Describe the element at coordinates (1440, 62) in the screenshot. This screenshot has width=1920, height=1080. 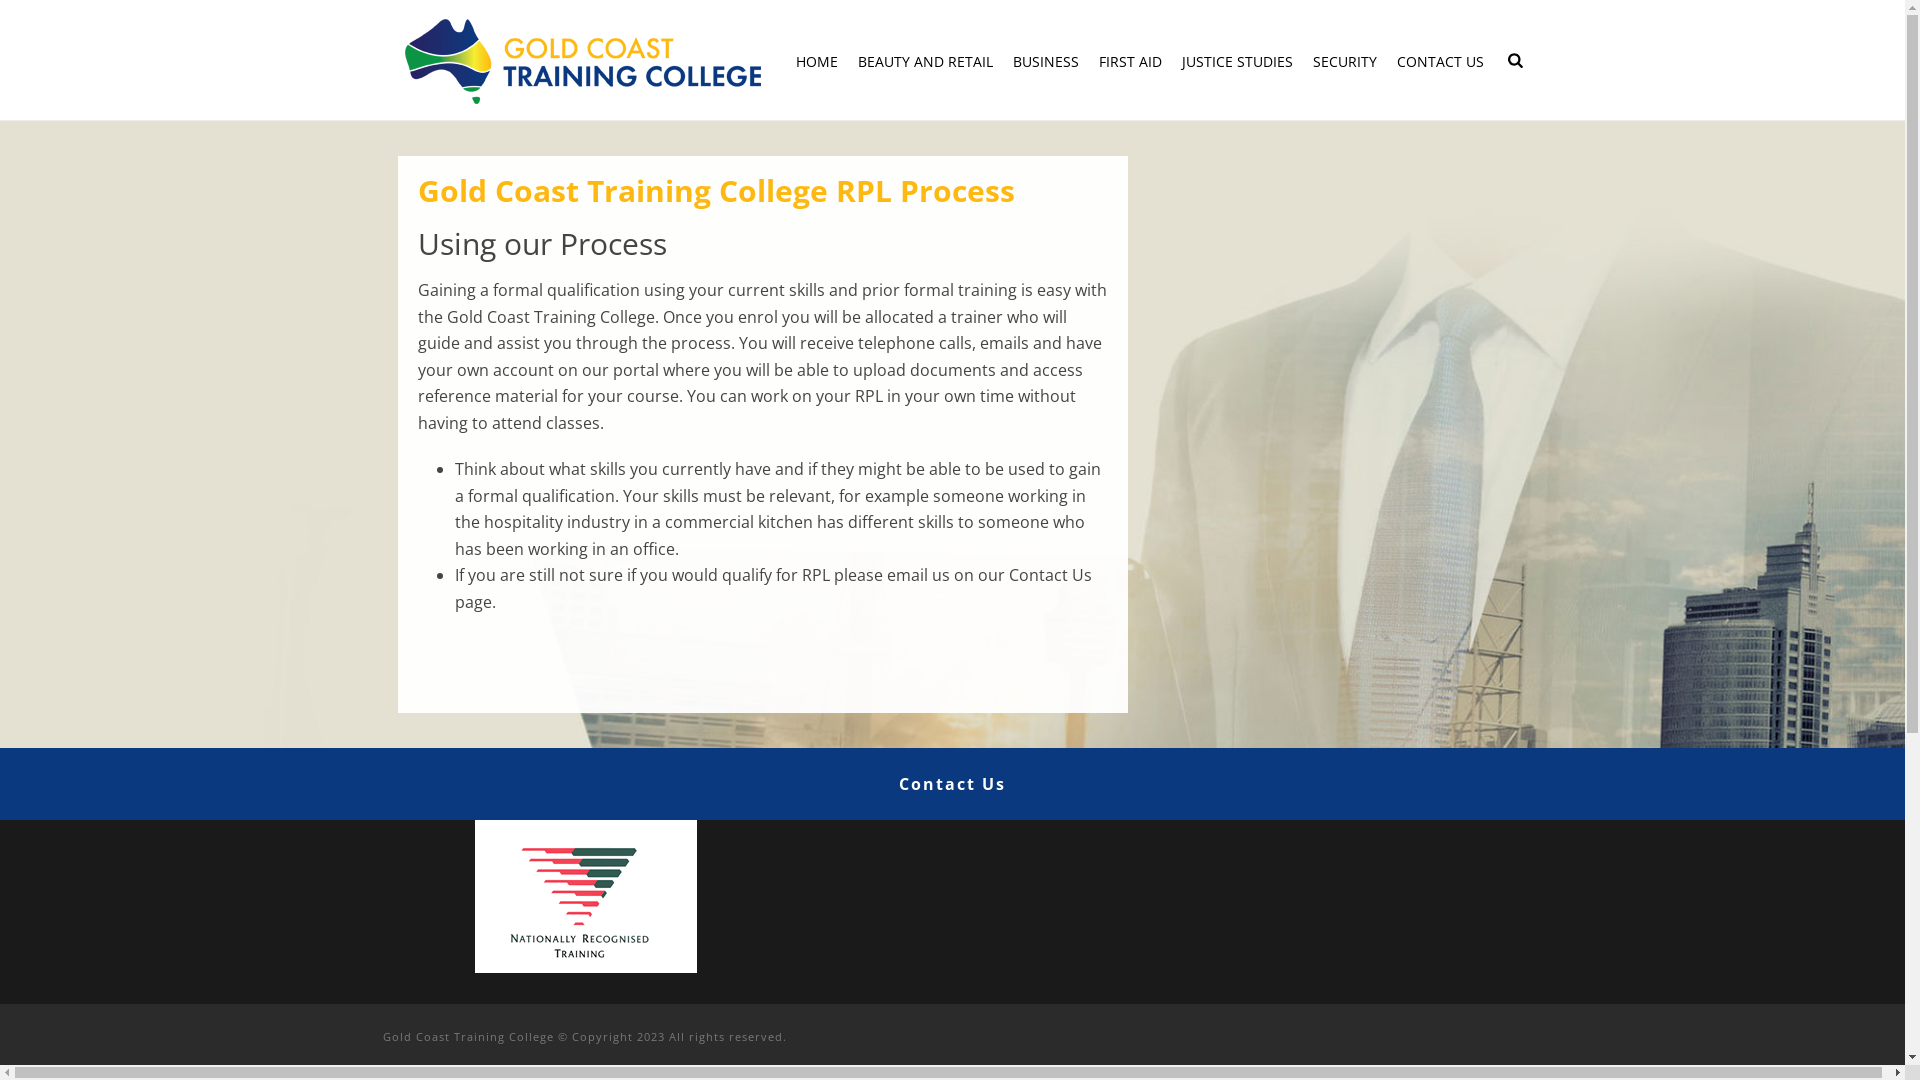
I see `CONTACT US` at that location.